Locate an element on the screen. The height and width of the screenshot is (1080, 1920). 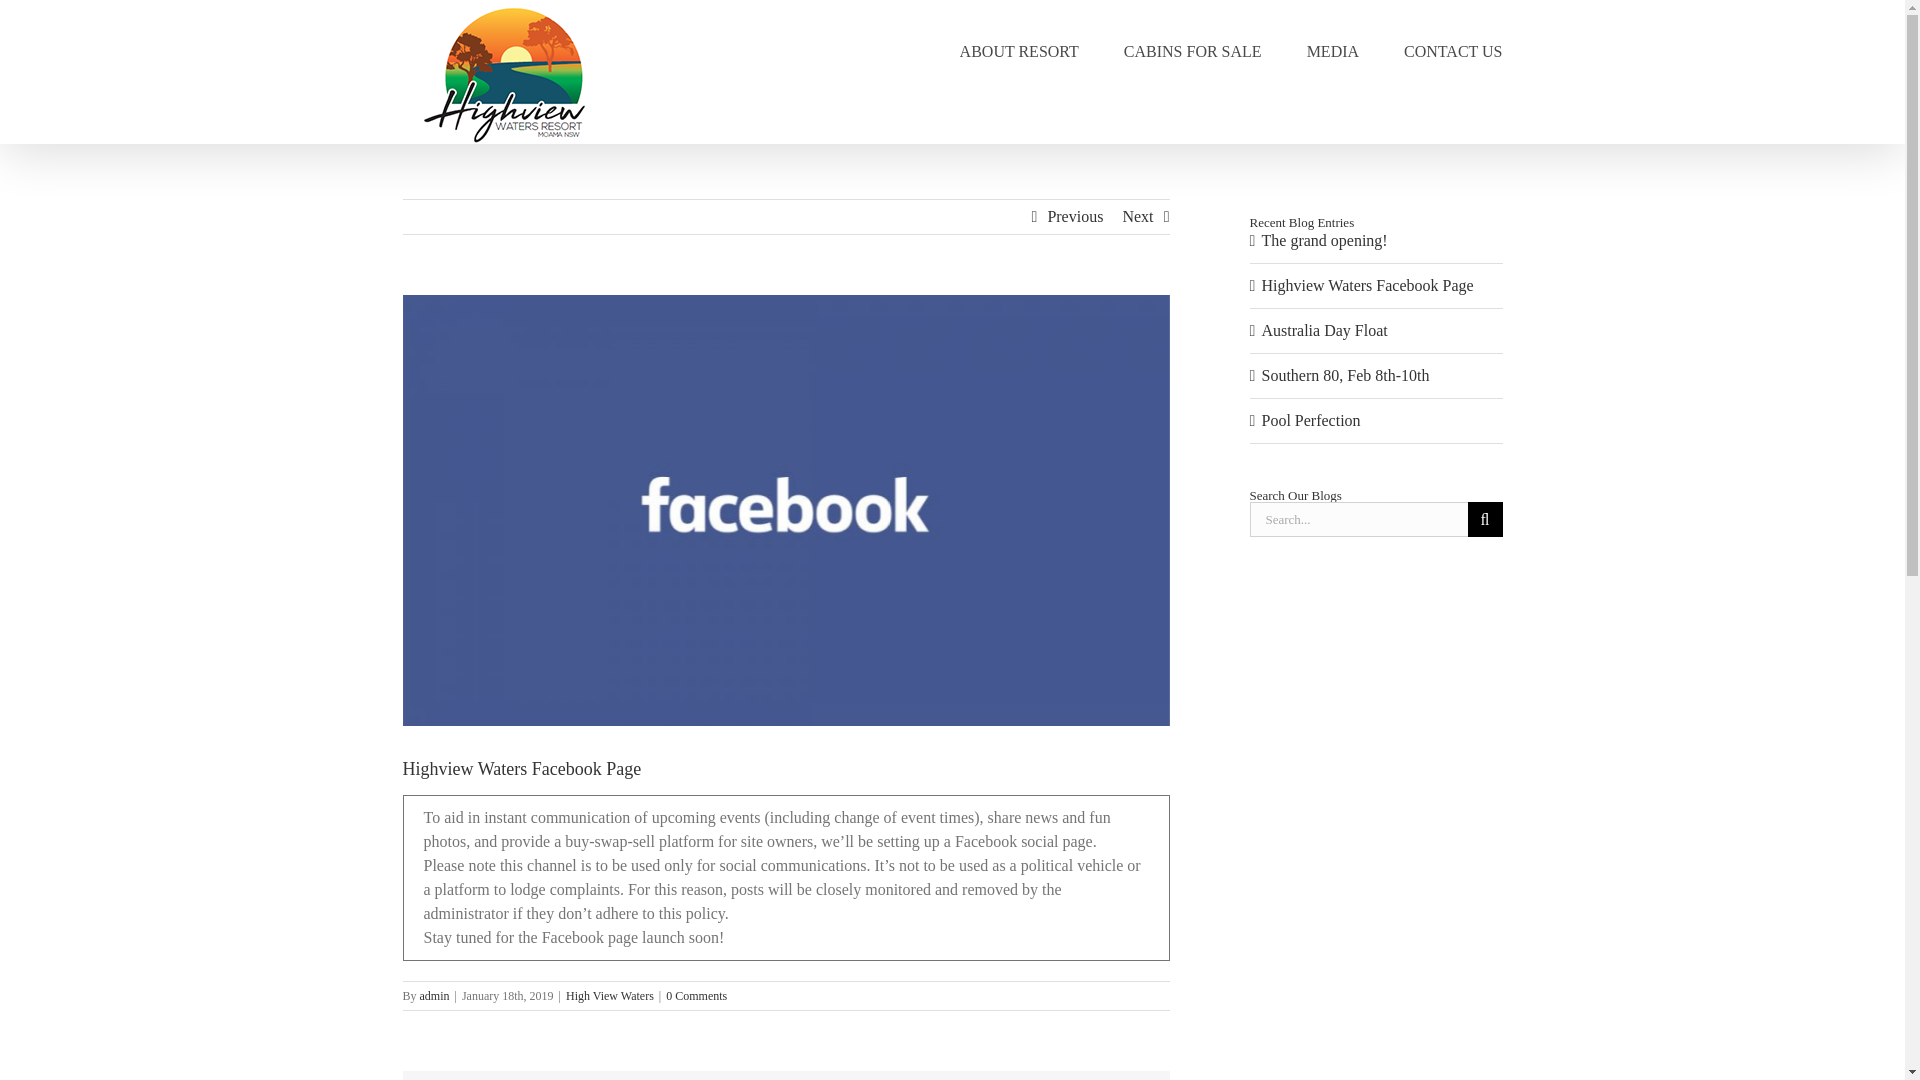
0 Comments is located at coordinates (696, 996).